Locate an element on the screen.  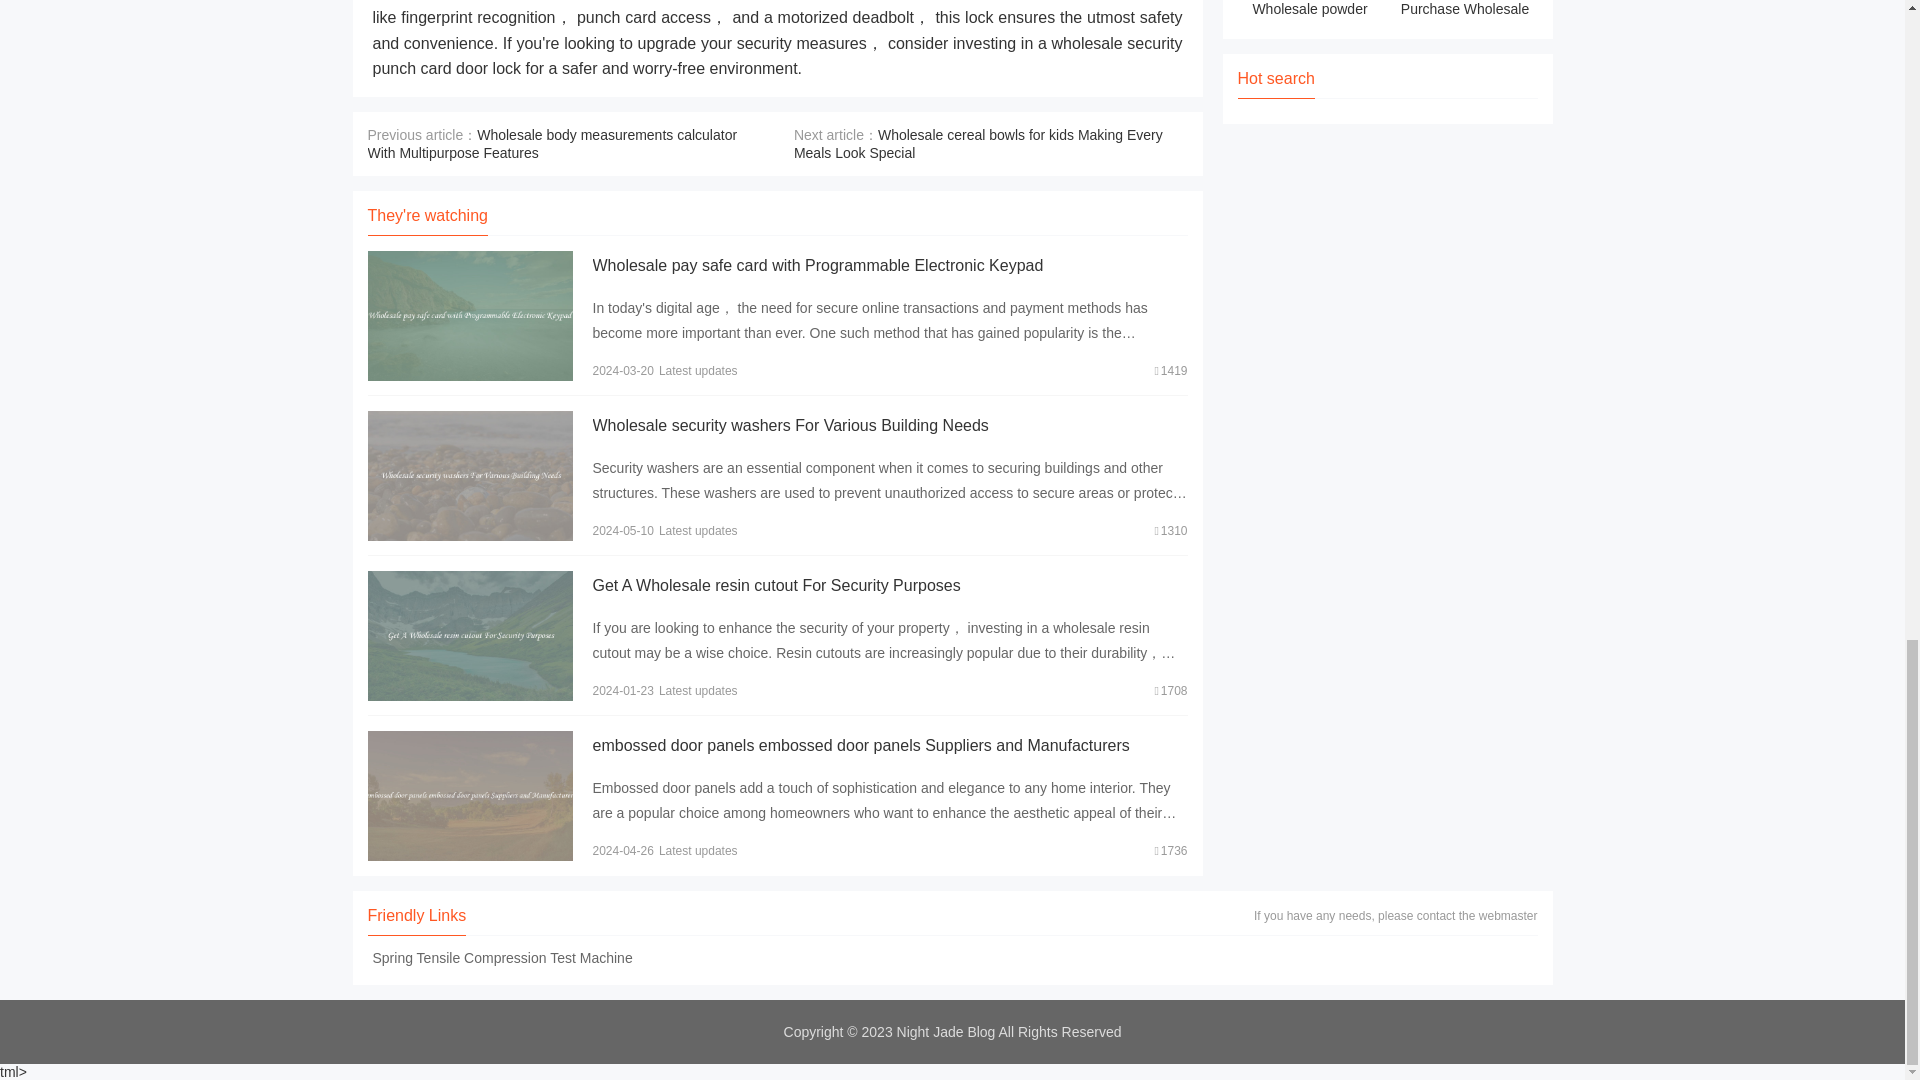
Wholesale powder inhalation For Various Needs On Sale is located at coordinates (1310, 12).